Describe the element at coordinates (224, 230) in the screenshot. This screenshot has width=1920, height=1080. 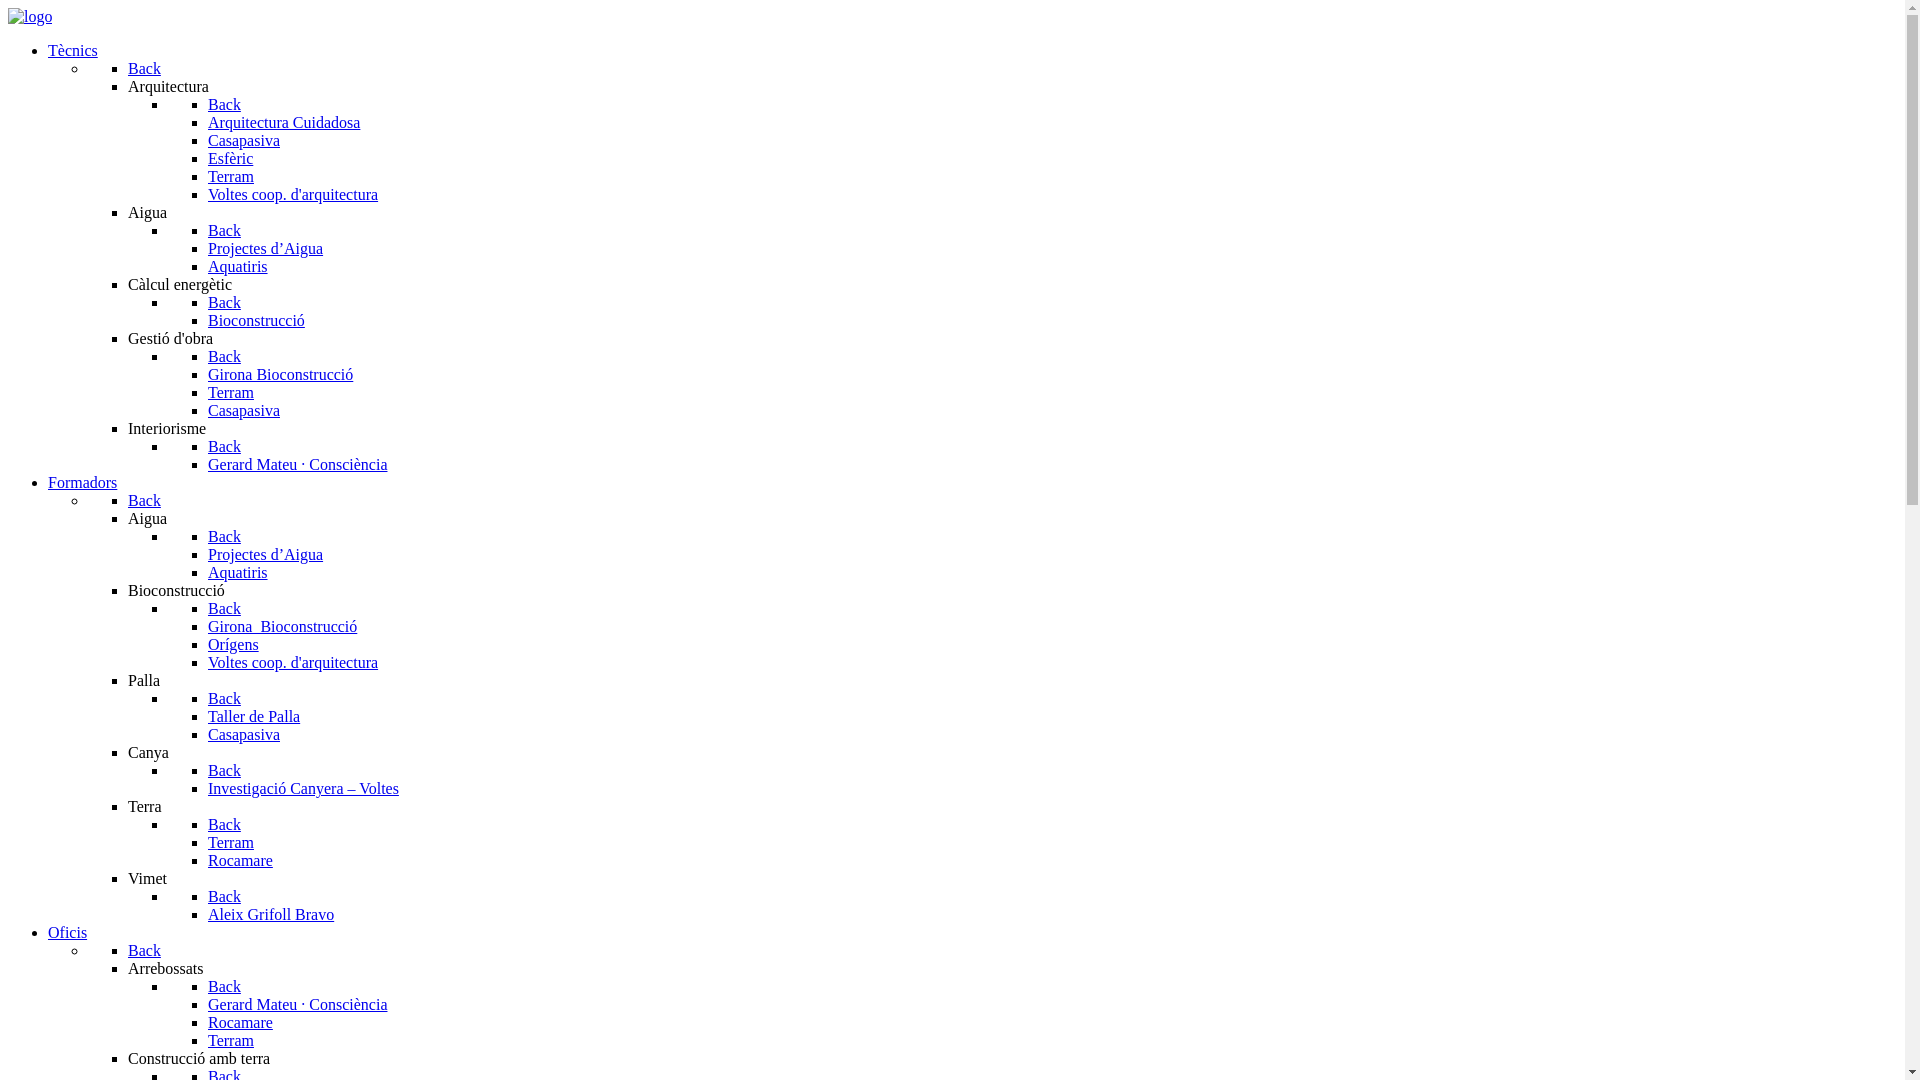
I see `Back` at that location.